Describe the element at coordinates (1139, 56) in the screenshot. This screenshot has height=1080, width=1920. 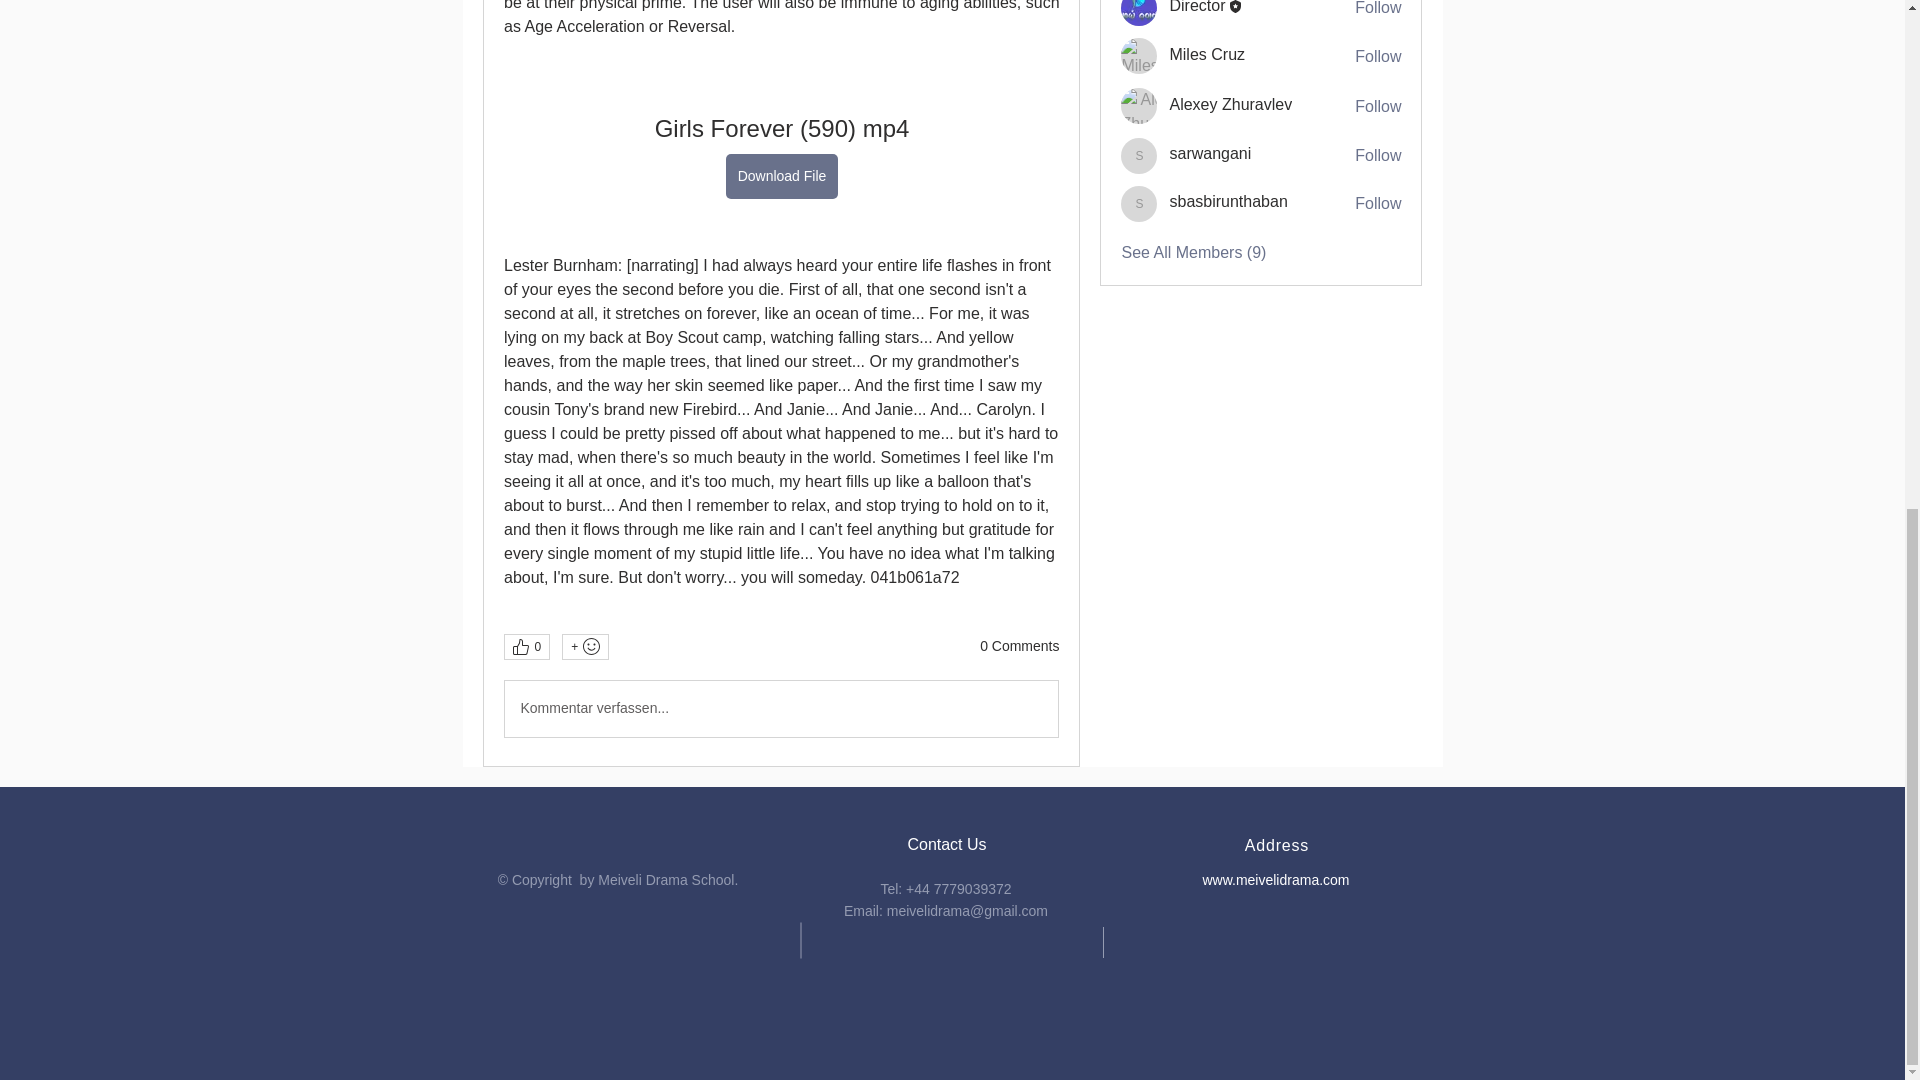
I see `Miles Cruz` at that location.